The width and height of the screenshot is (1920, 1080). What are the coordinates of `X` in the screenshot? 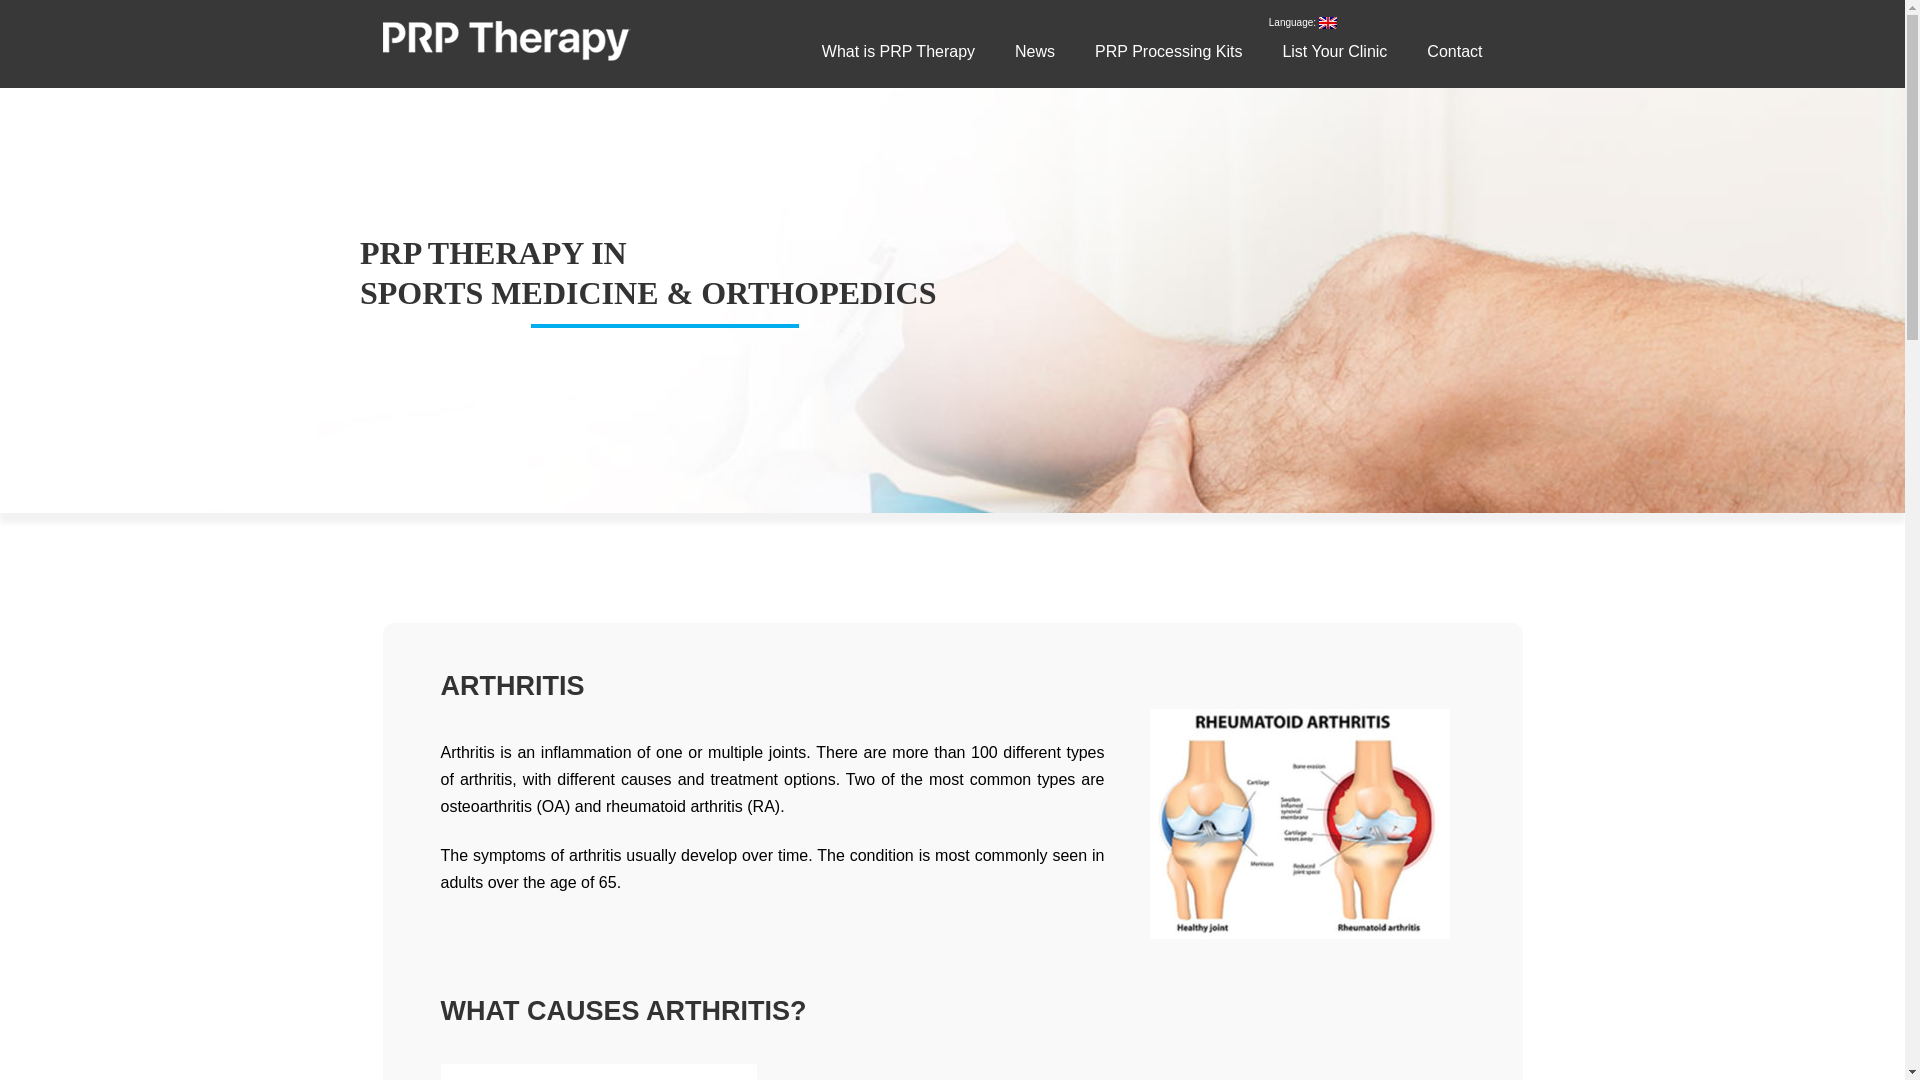 It's located at (1860, 45).